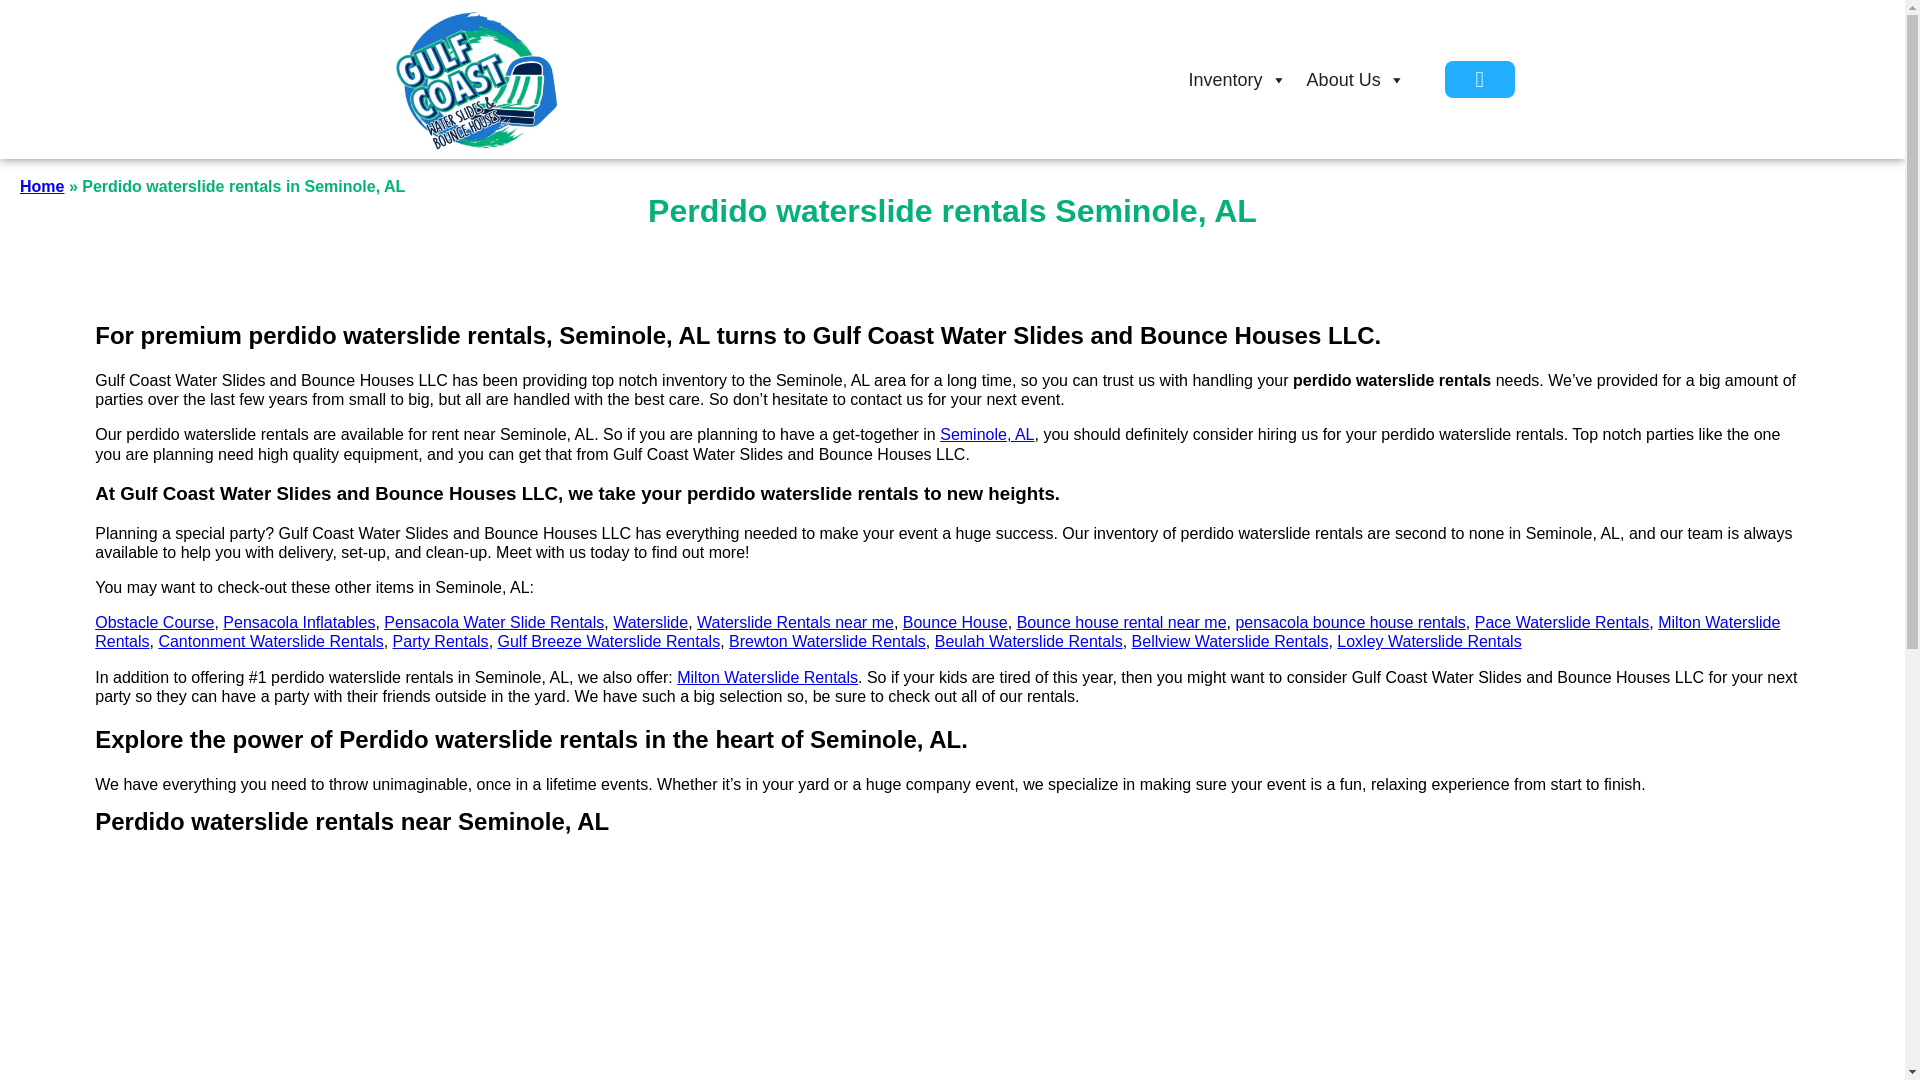  I want to click on Pensacola Inflatables, so click(298, 622).